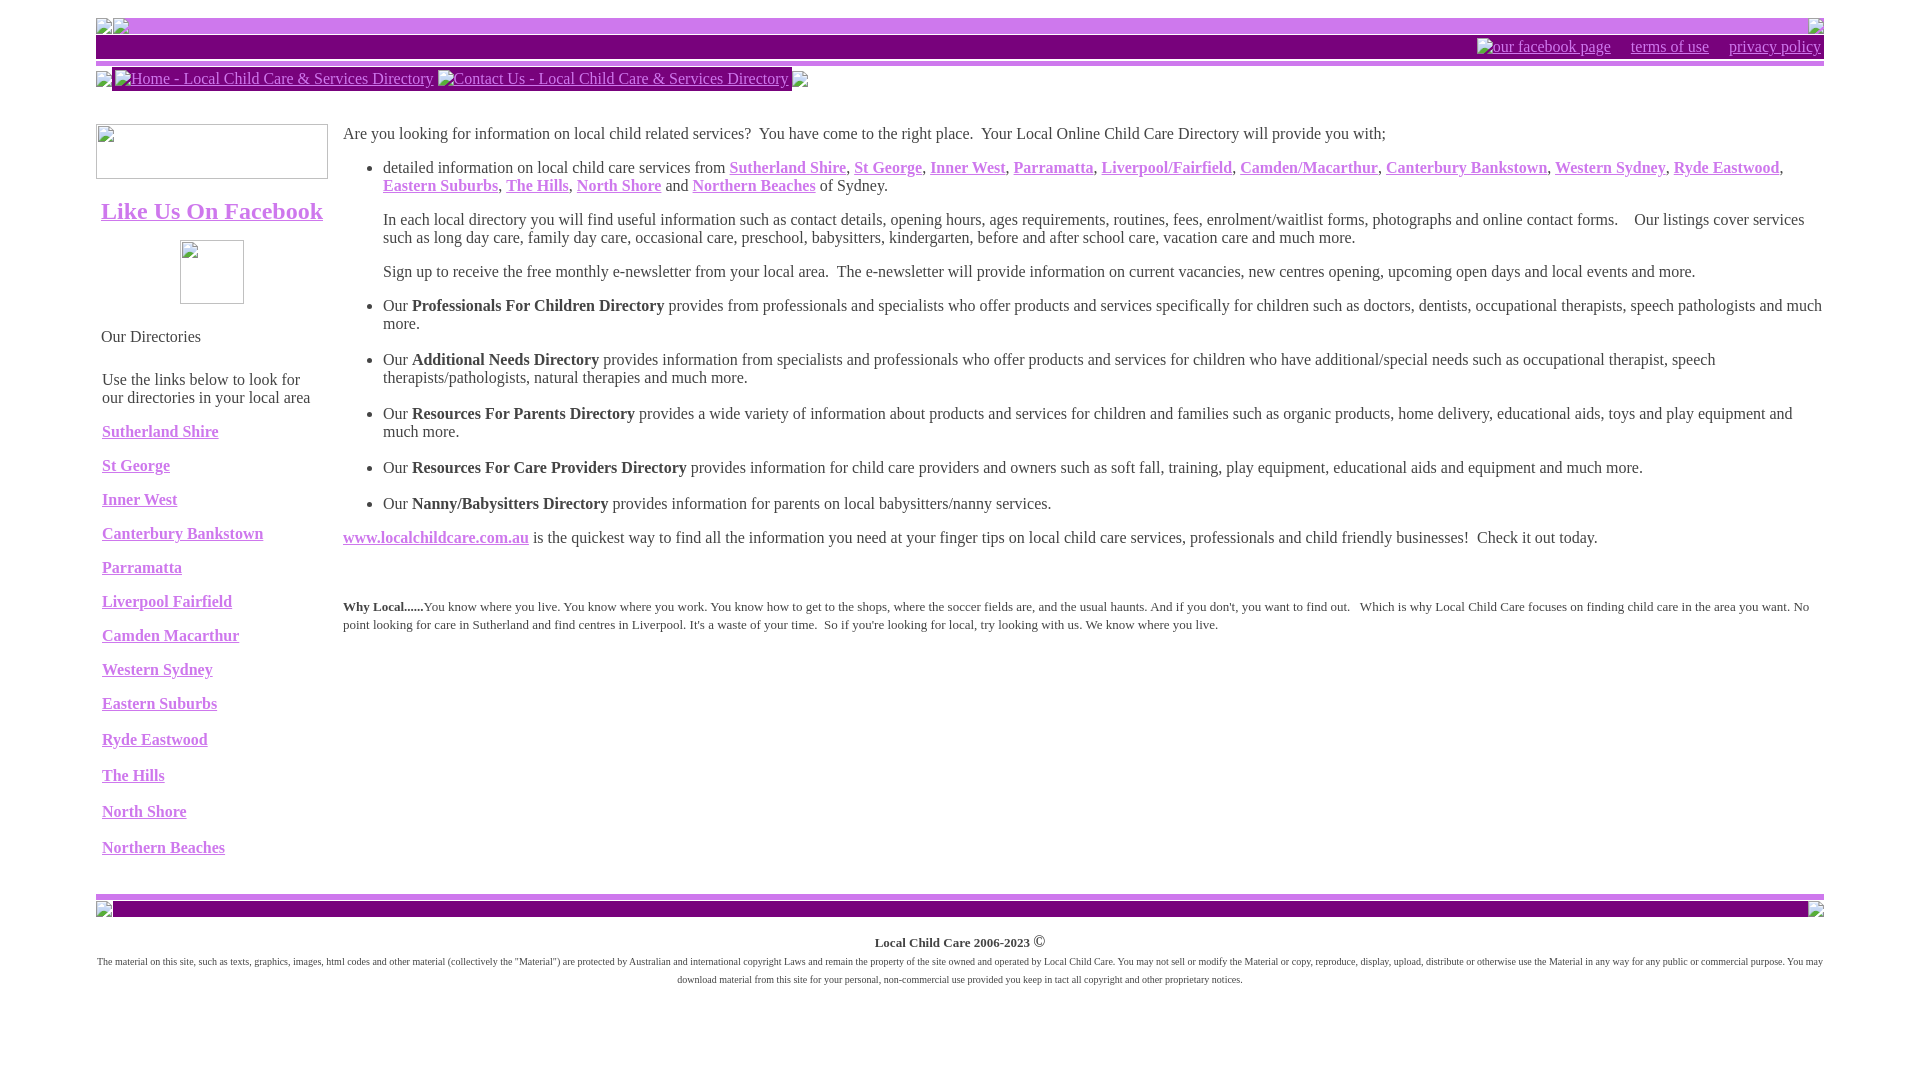 Image resolution: width=1920 pixels, height=1080 pixels. What do you see at coordinates (136, 466) in the screenshot?
I see `St George` at bounding box center [136, 466].